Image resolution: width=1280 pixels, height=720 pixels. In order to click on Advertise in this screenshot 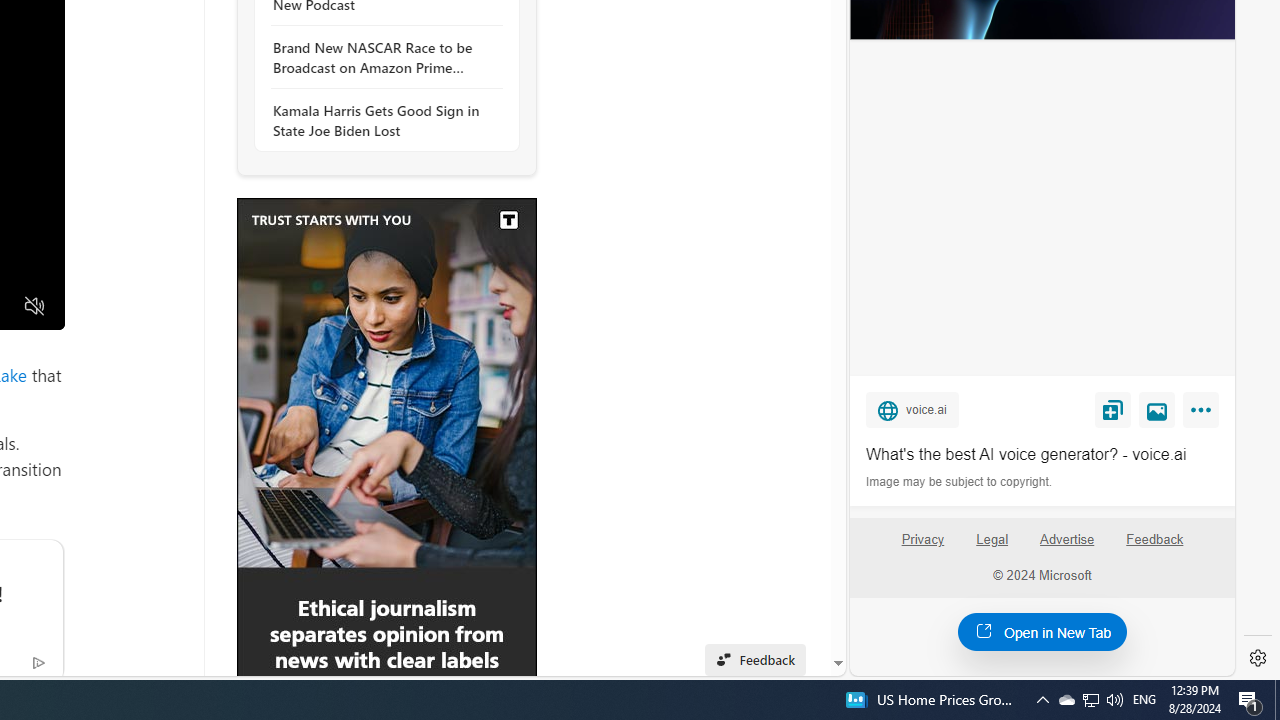, I will do `click(1066, 540)`.